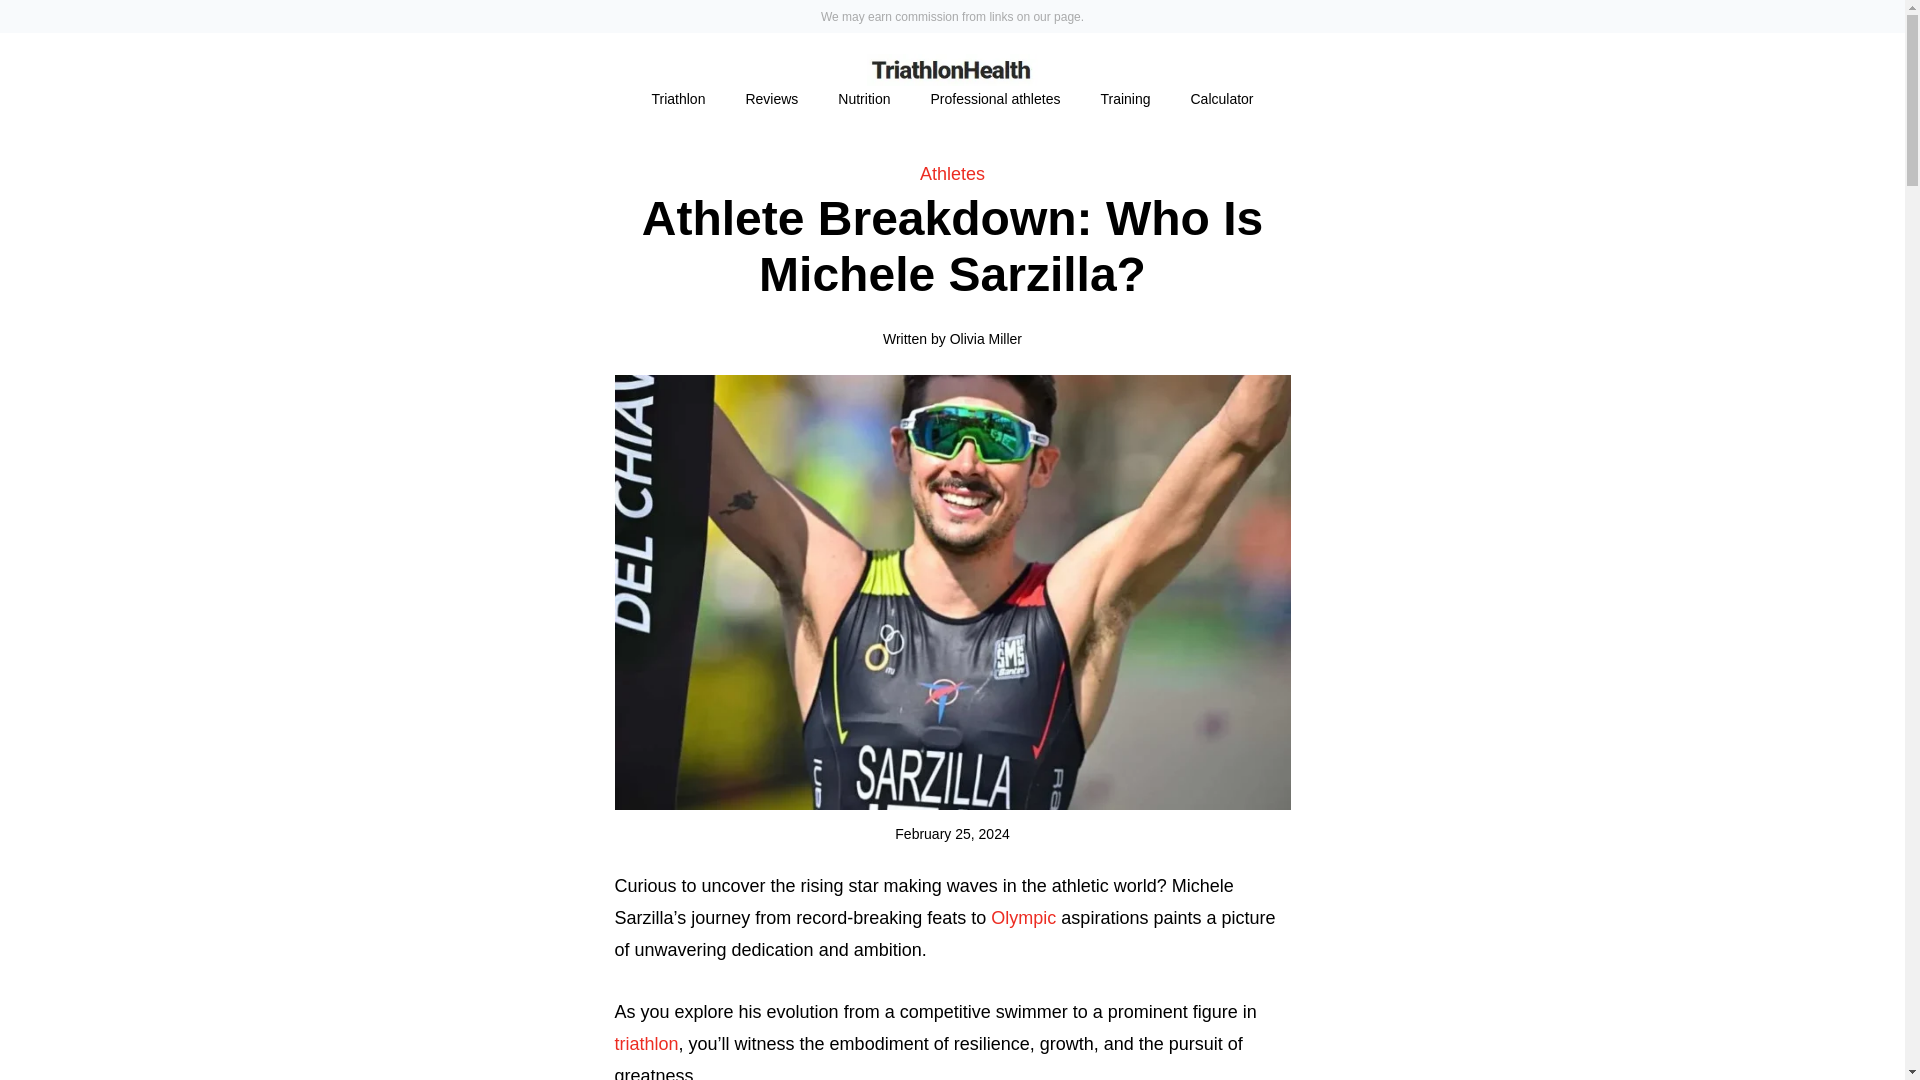 The height and width of the screenshot is (1080, 1920). Describe the element at coordinates (646, 1044) in the screenshot. I see `triathlon` at that location.